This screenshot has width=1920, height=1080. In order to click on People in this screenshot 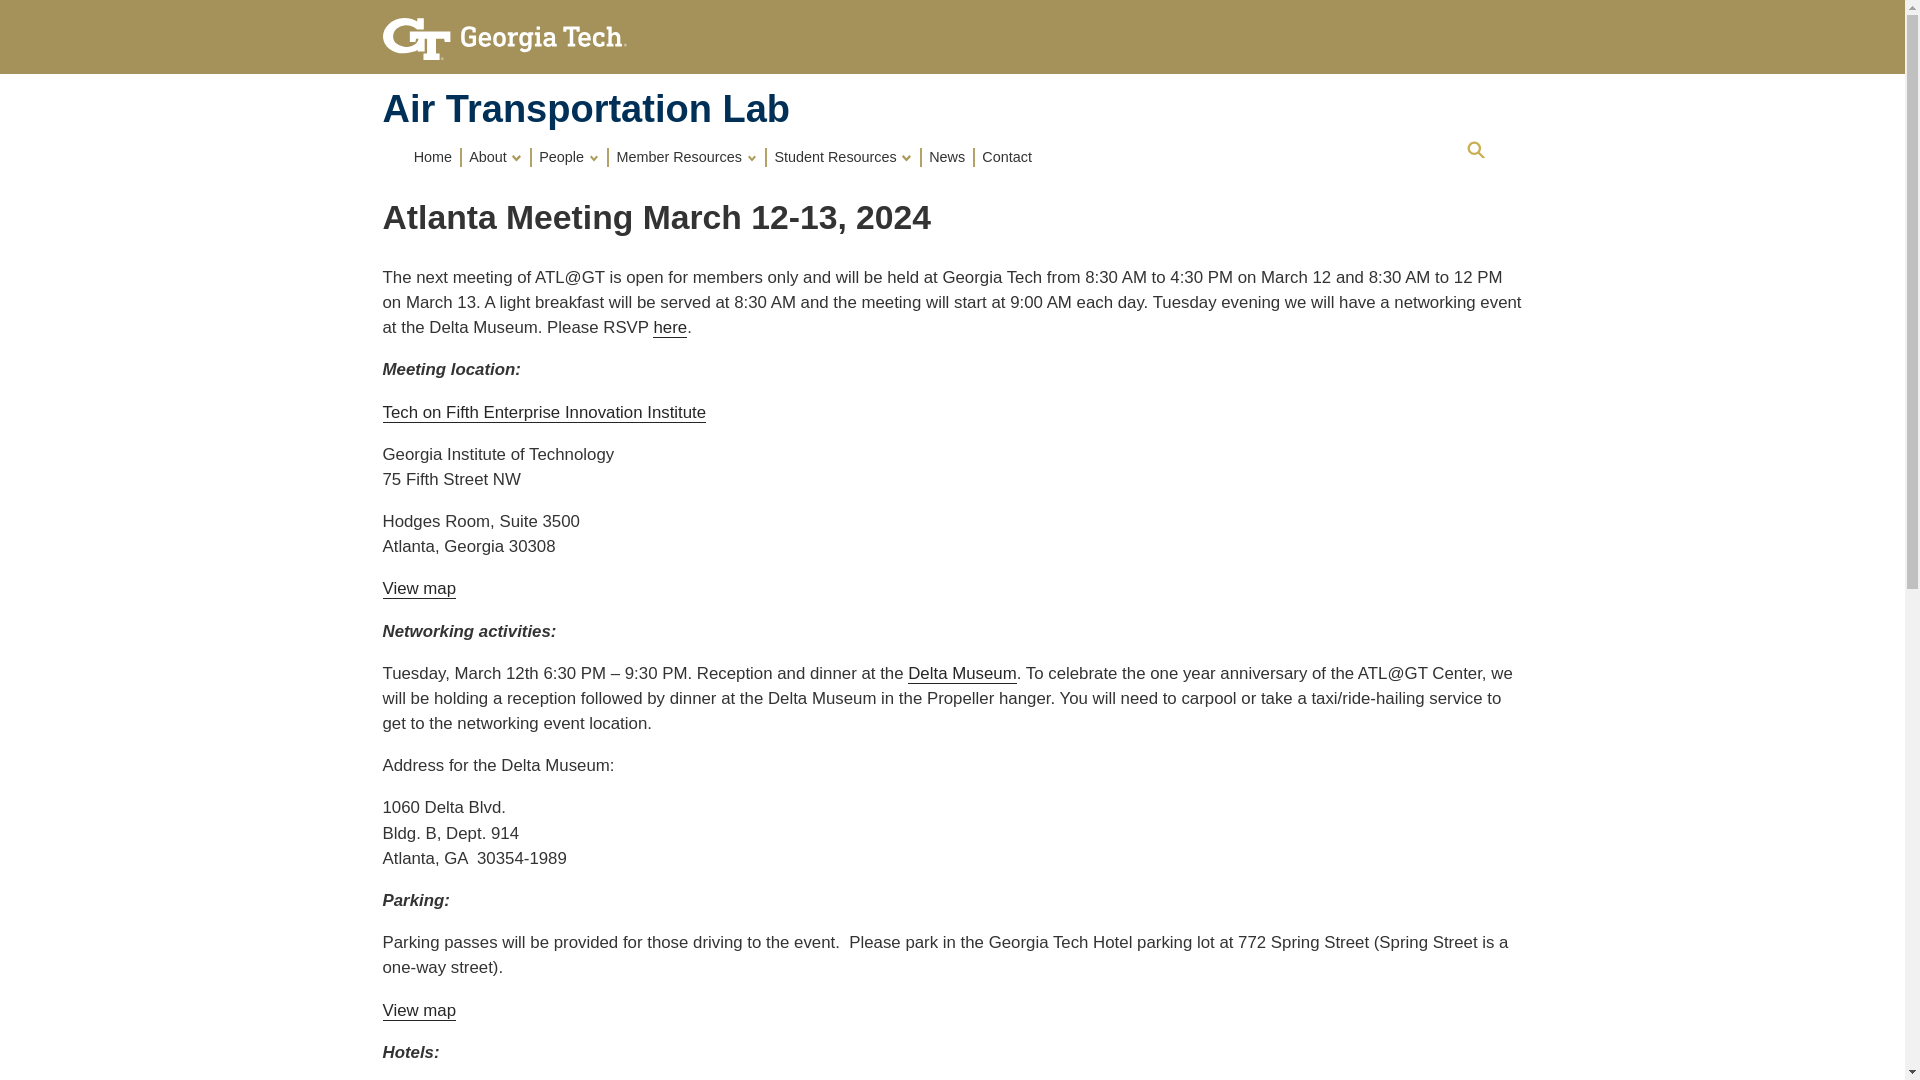, I will do `click(570, 156)`.